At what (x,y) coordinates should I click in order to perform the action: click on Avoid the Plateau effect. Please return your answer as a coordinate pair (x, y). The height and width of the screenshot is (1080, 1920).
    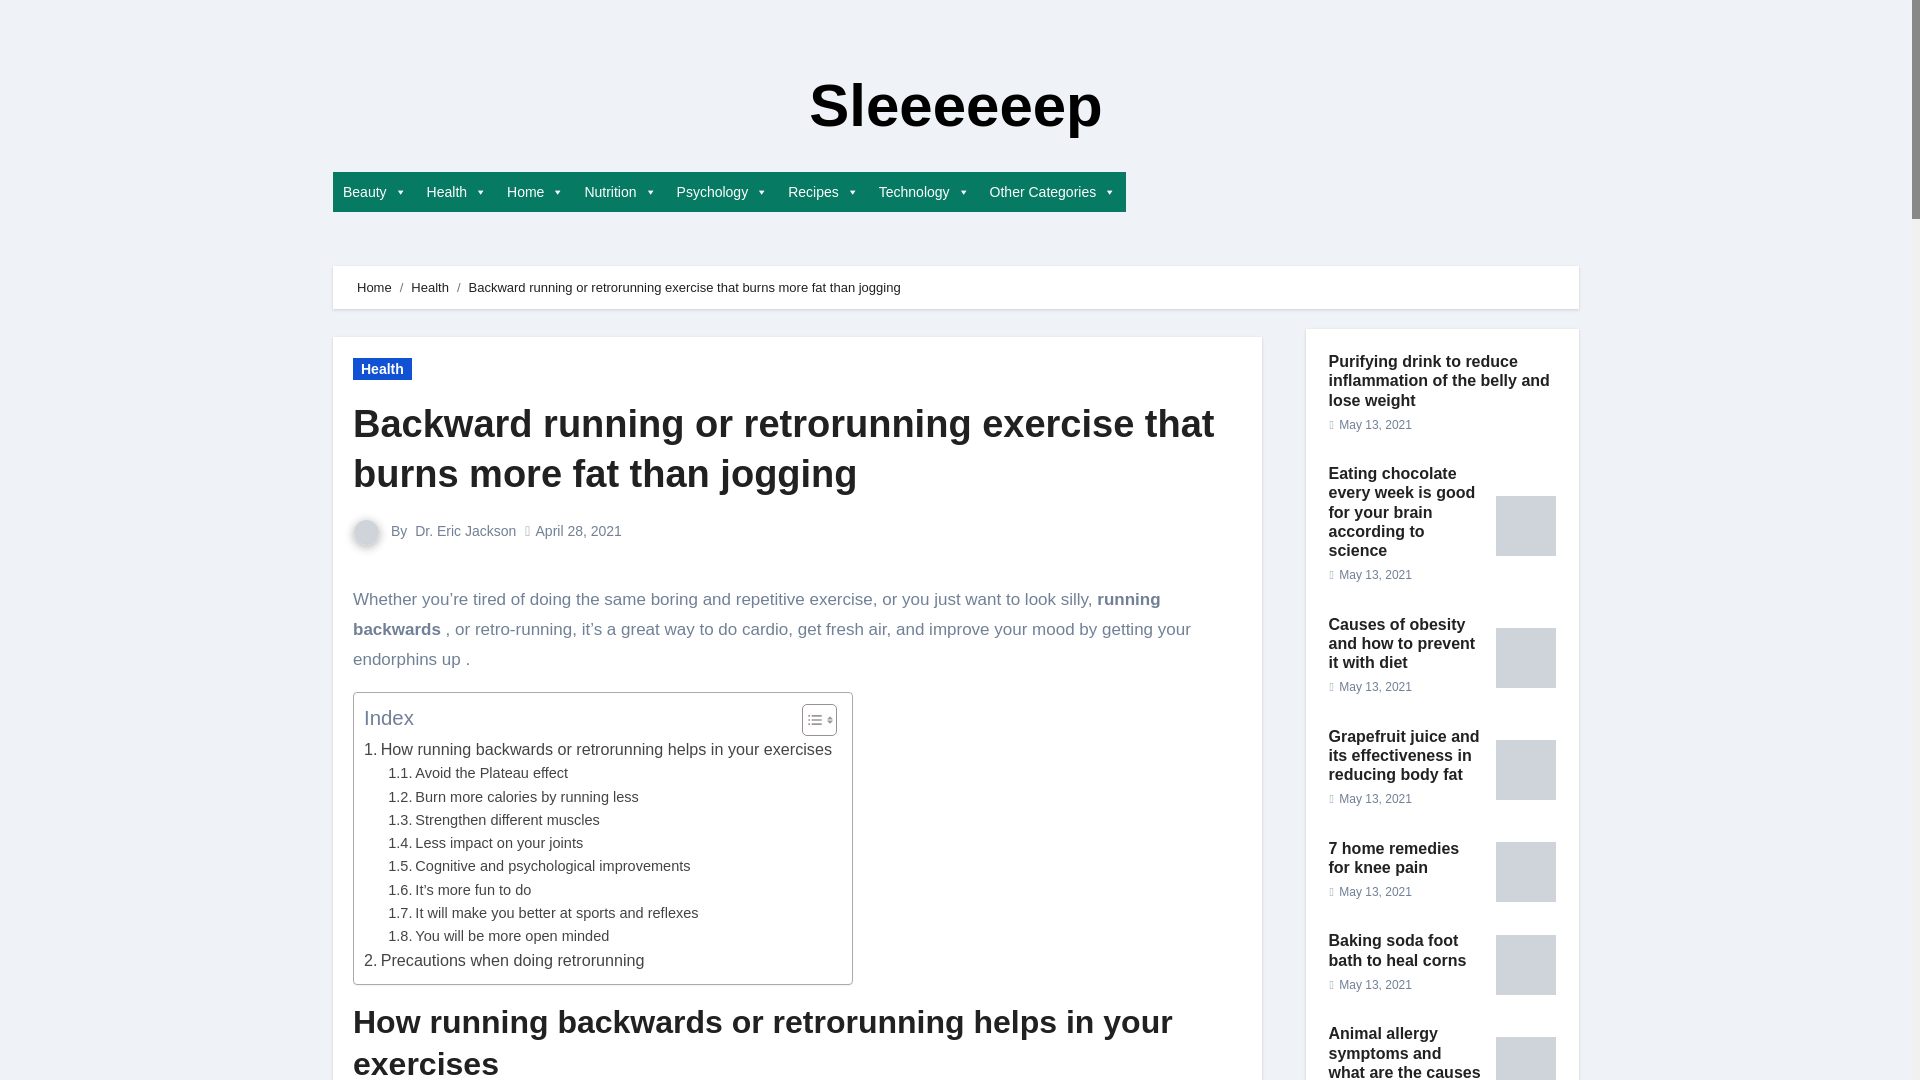
    Looking at the image, I should click on (478, 774).